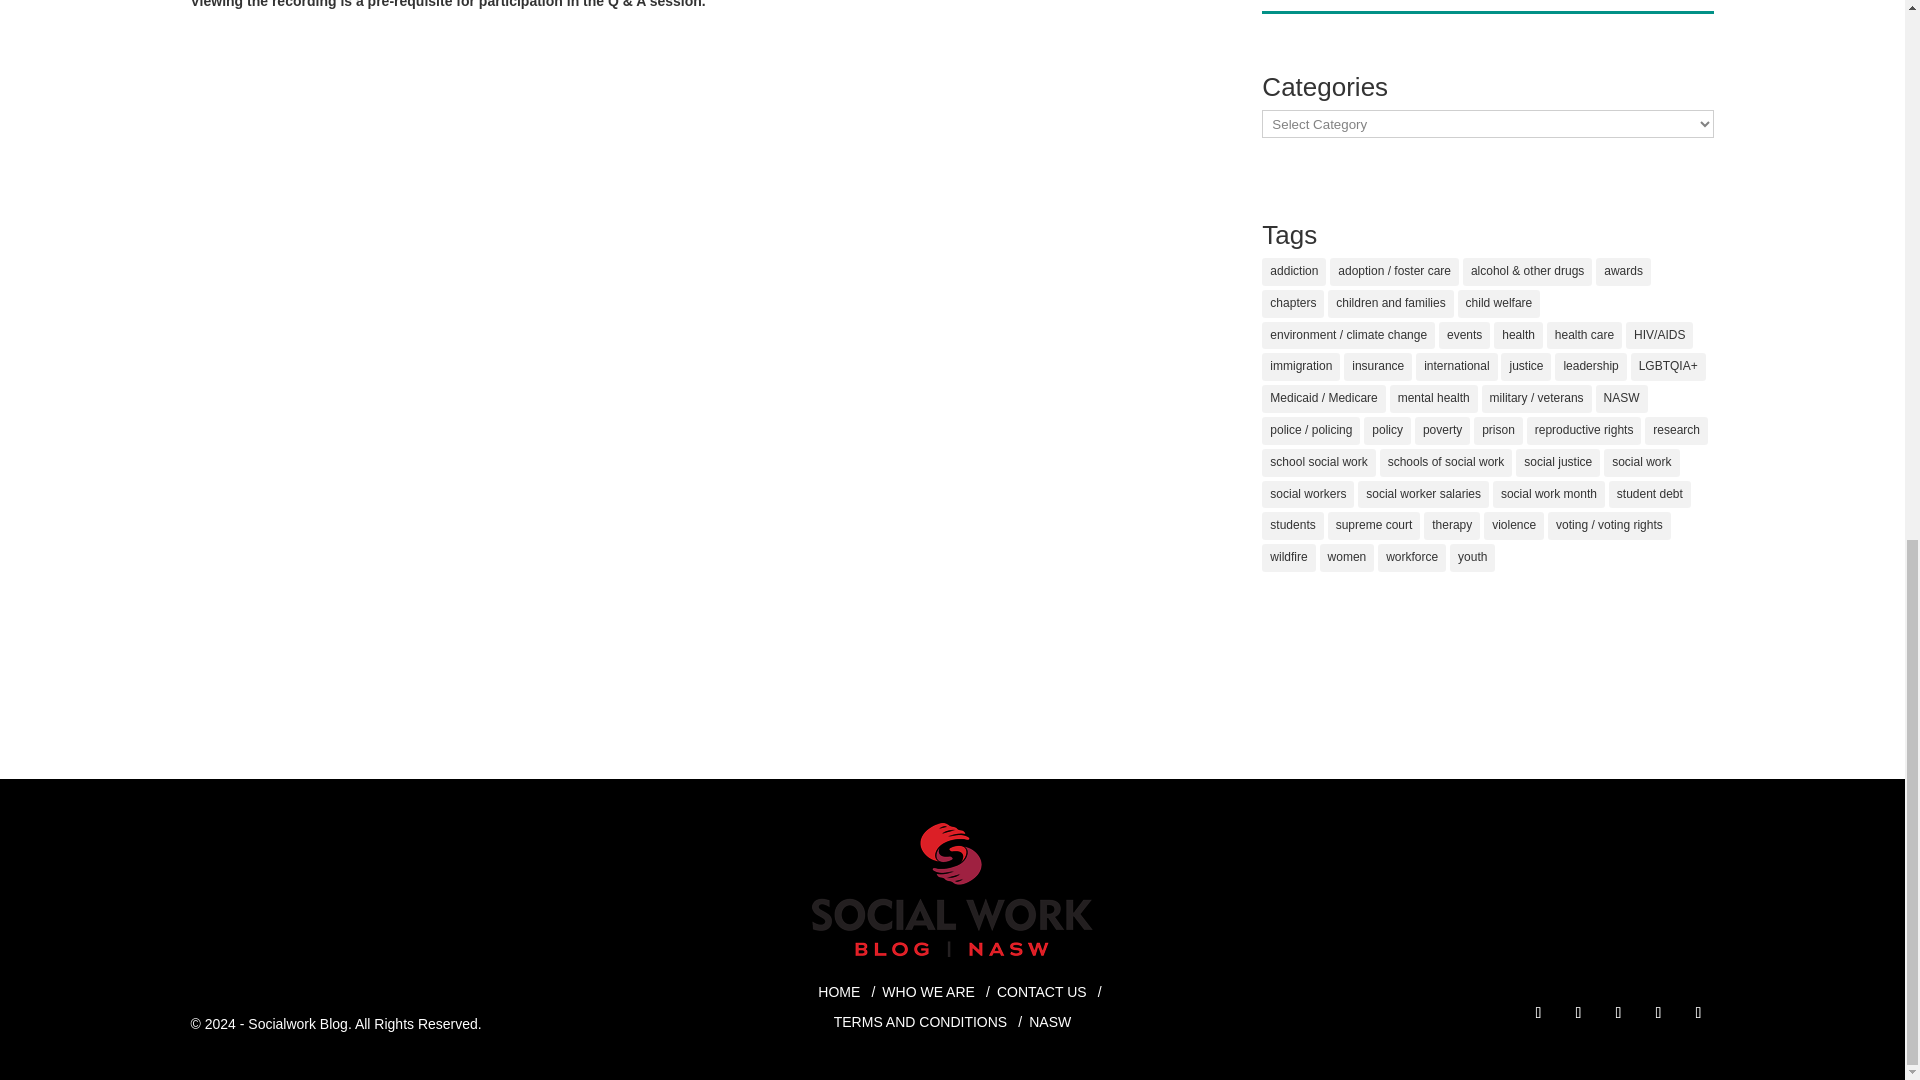 This screenshot has height=1080, width=1920. I want to click on Follow on Youtube, so click(1698, 1012).